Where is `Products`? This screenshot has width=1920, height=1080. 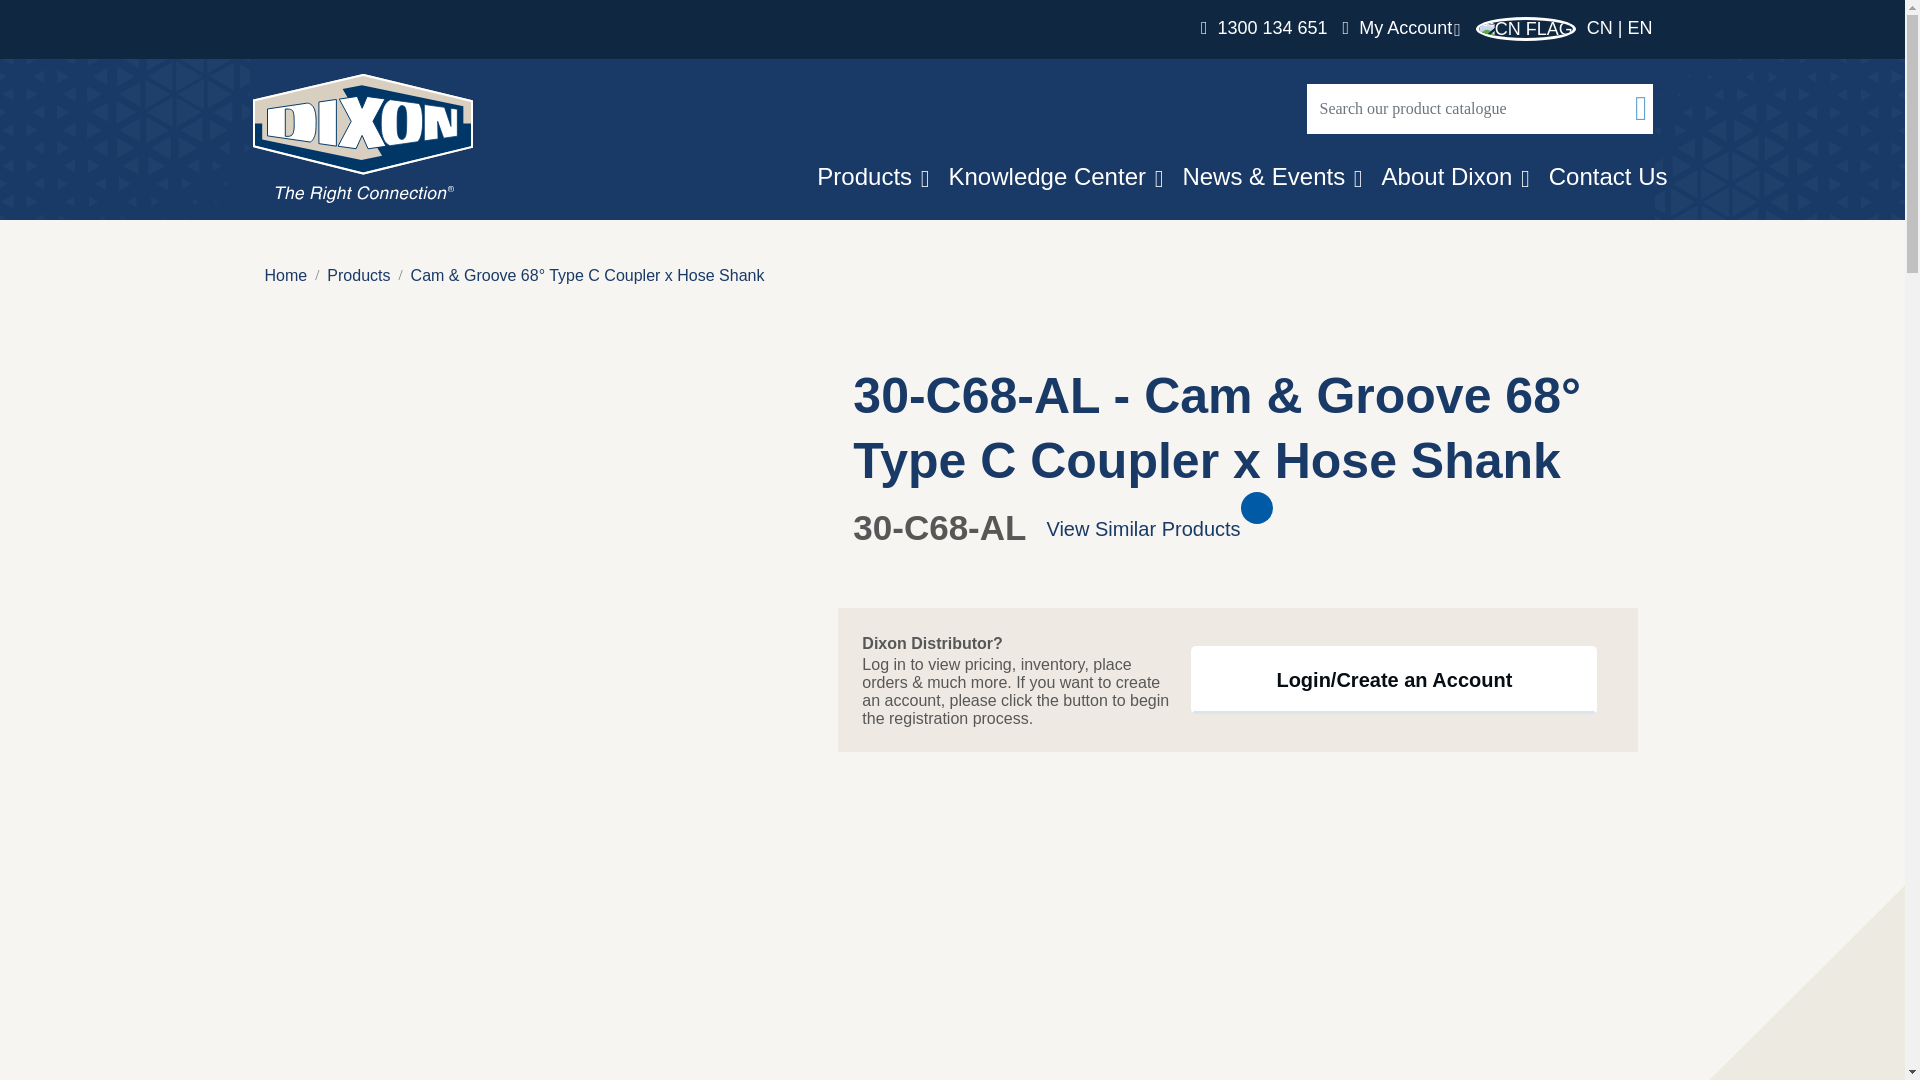
Products is located at coordinates (358, 276).